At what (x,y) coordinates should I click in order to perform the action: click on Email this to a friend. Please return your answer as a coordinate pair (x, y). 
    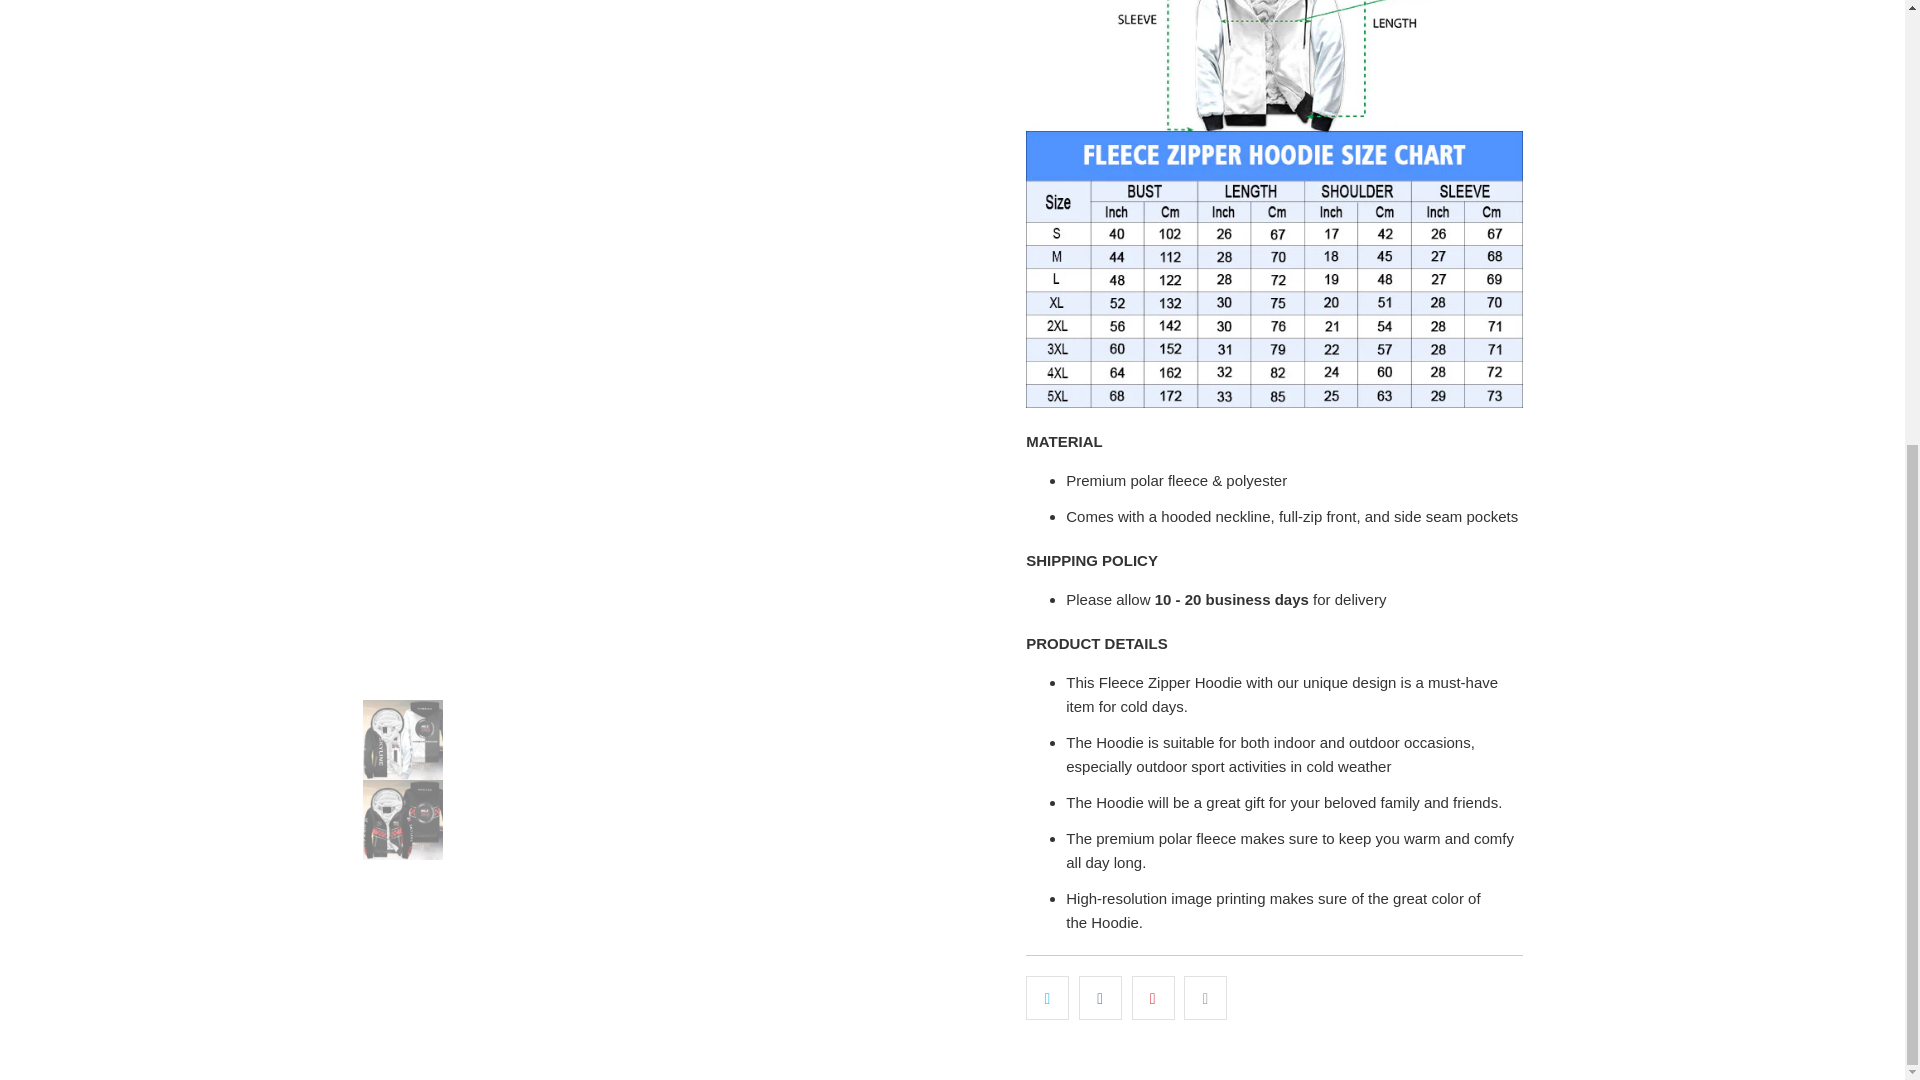
    Looking at the image, I should click on (1205, 998).